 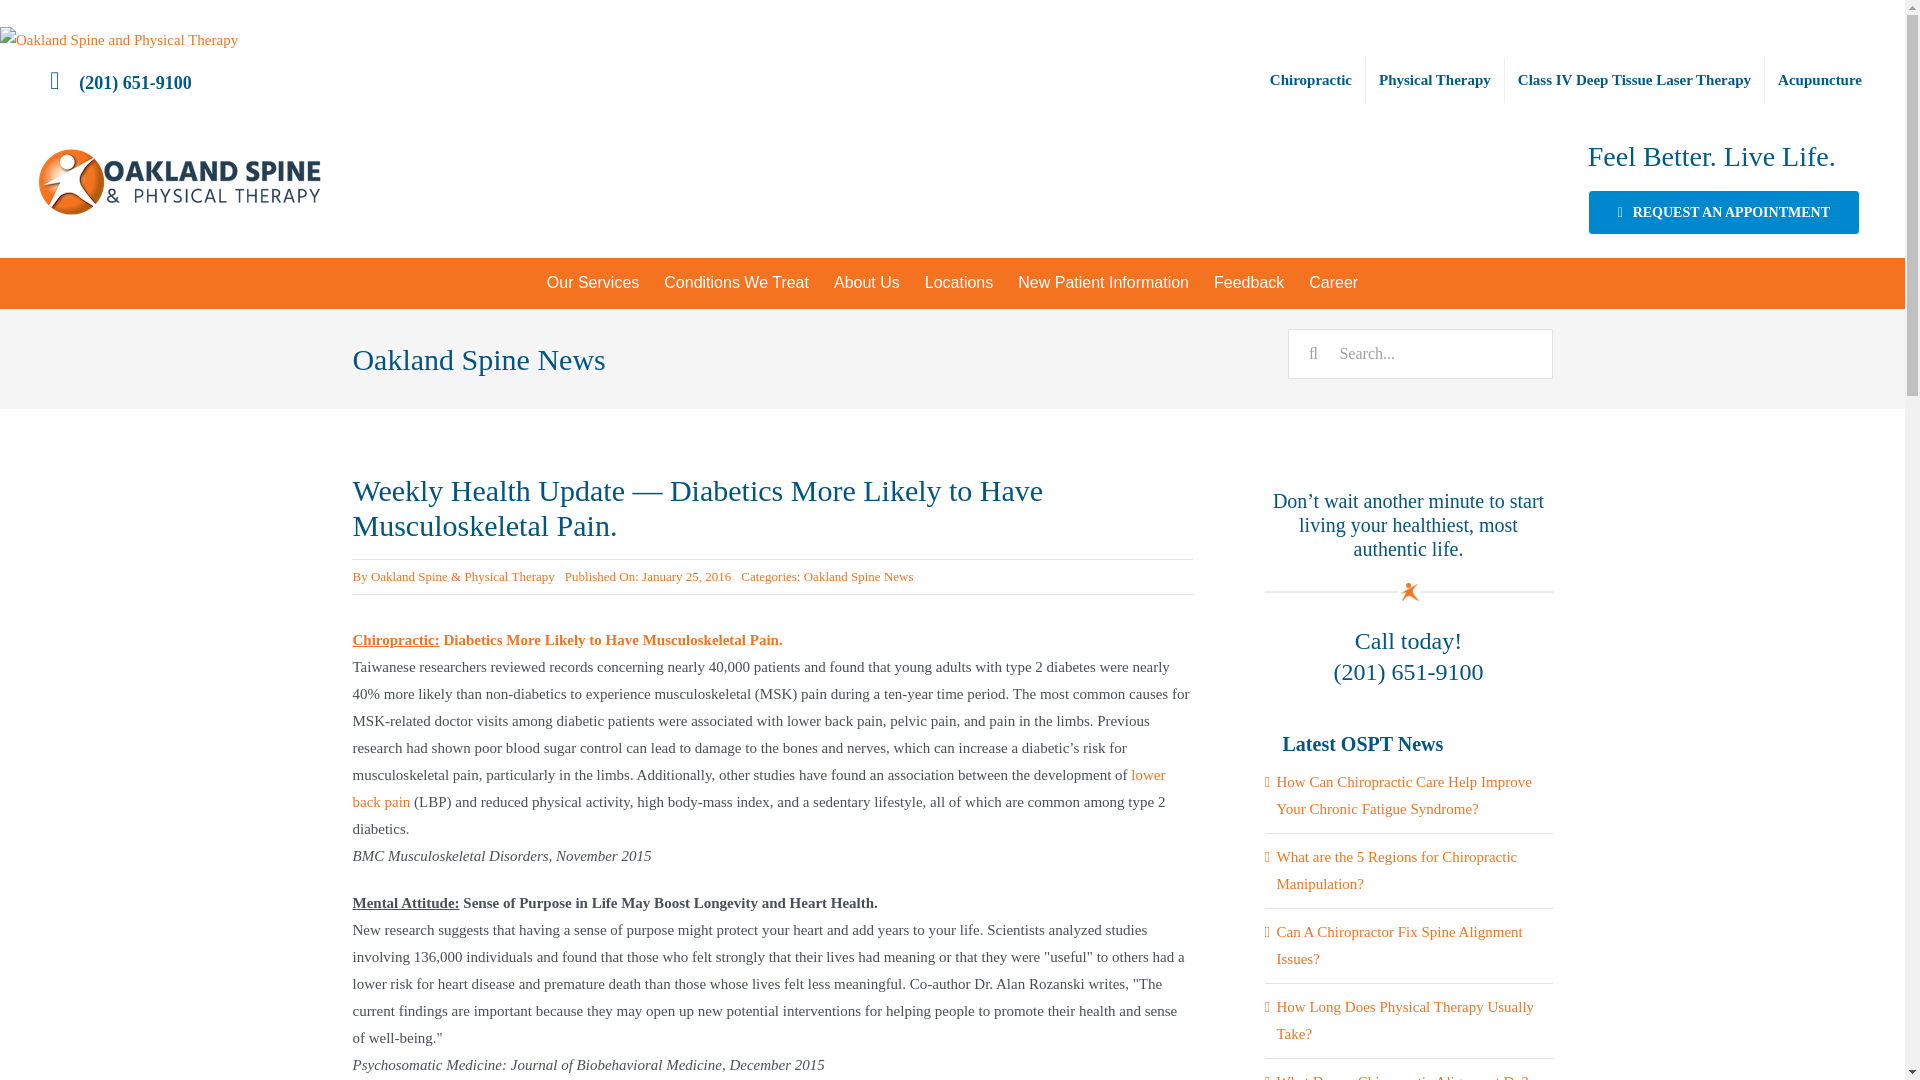 I want to click on REQUEST AN APPOINTMENT, so click(x=1724, y=212).